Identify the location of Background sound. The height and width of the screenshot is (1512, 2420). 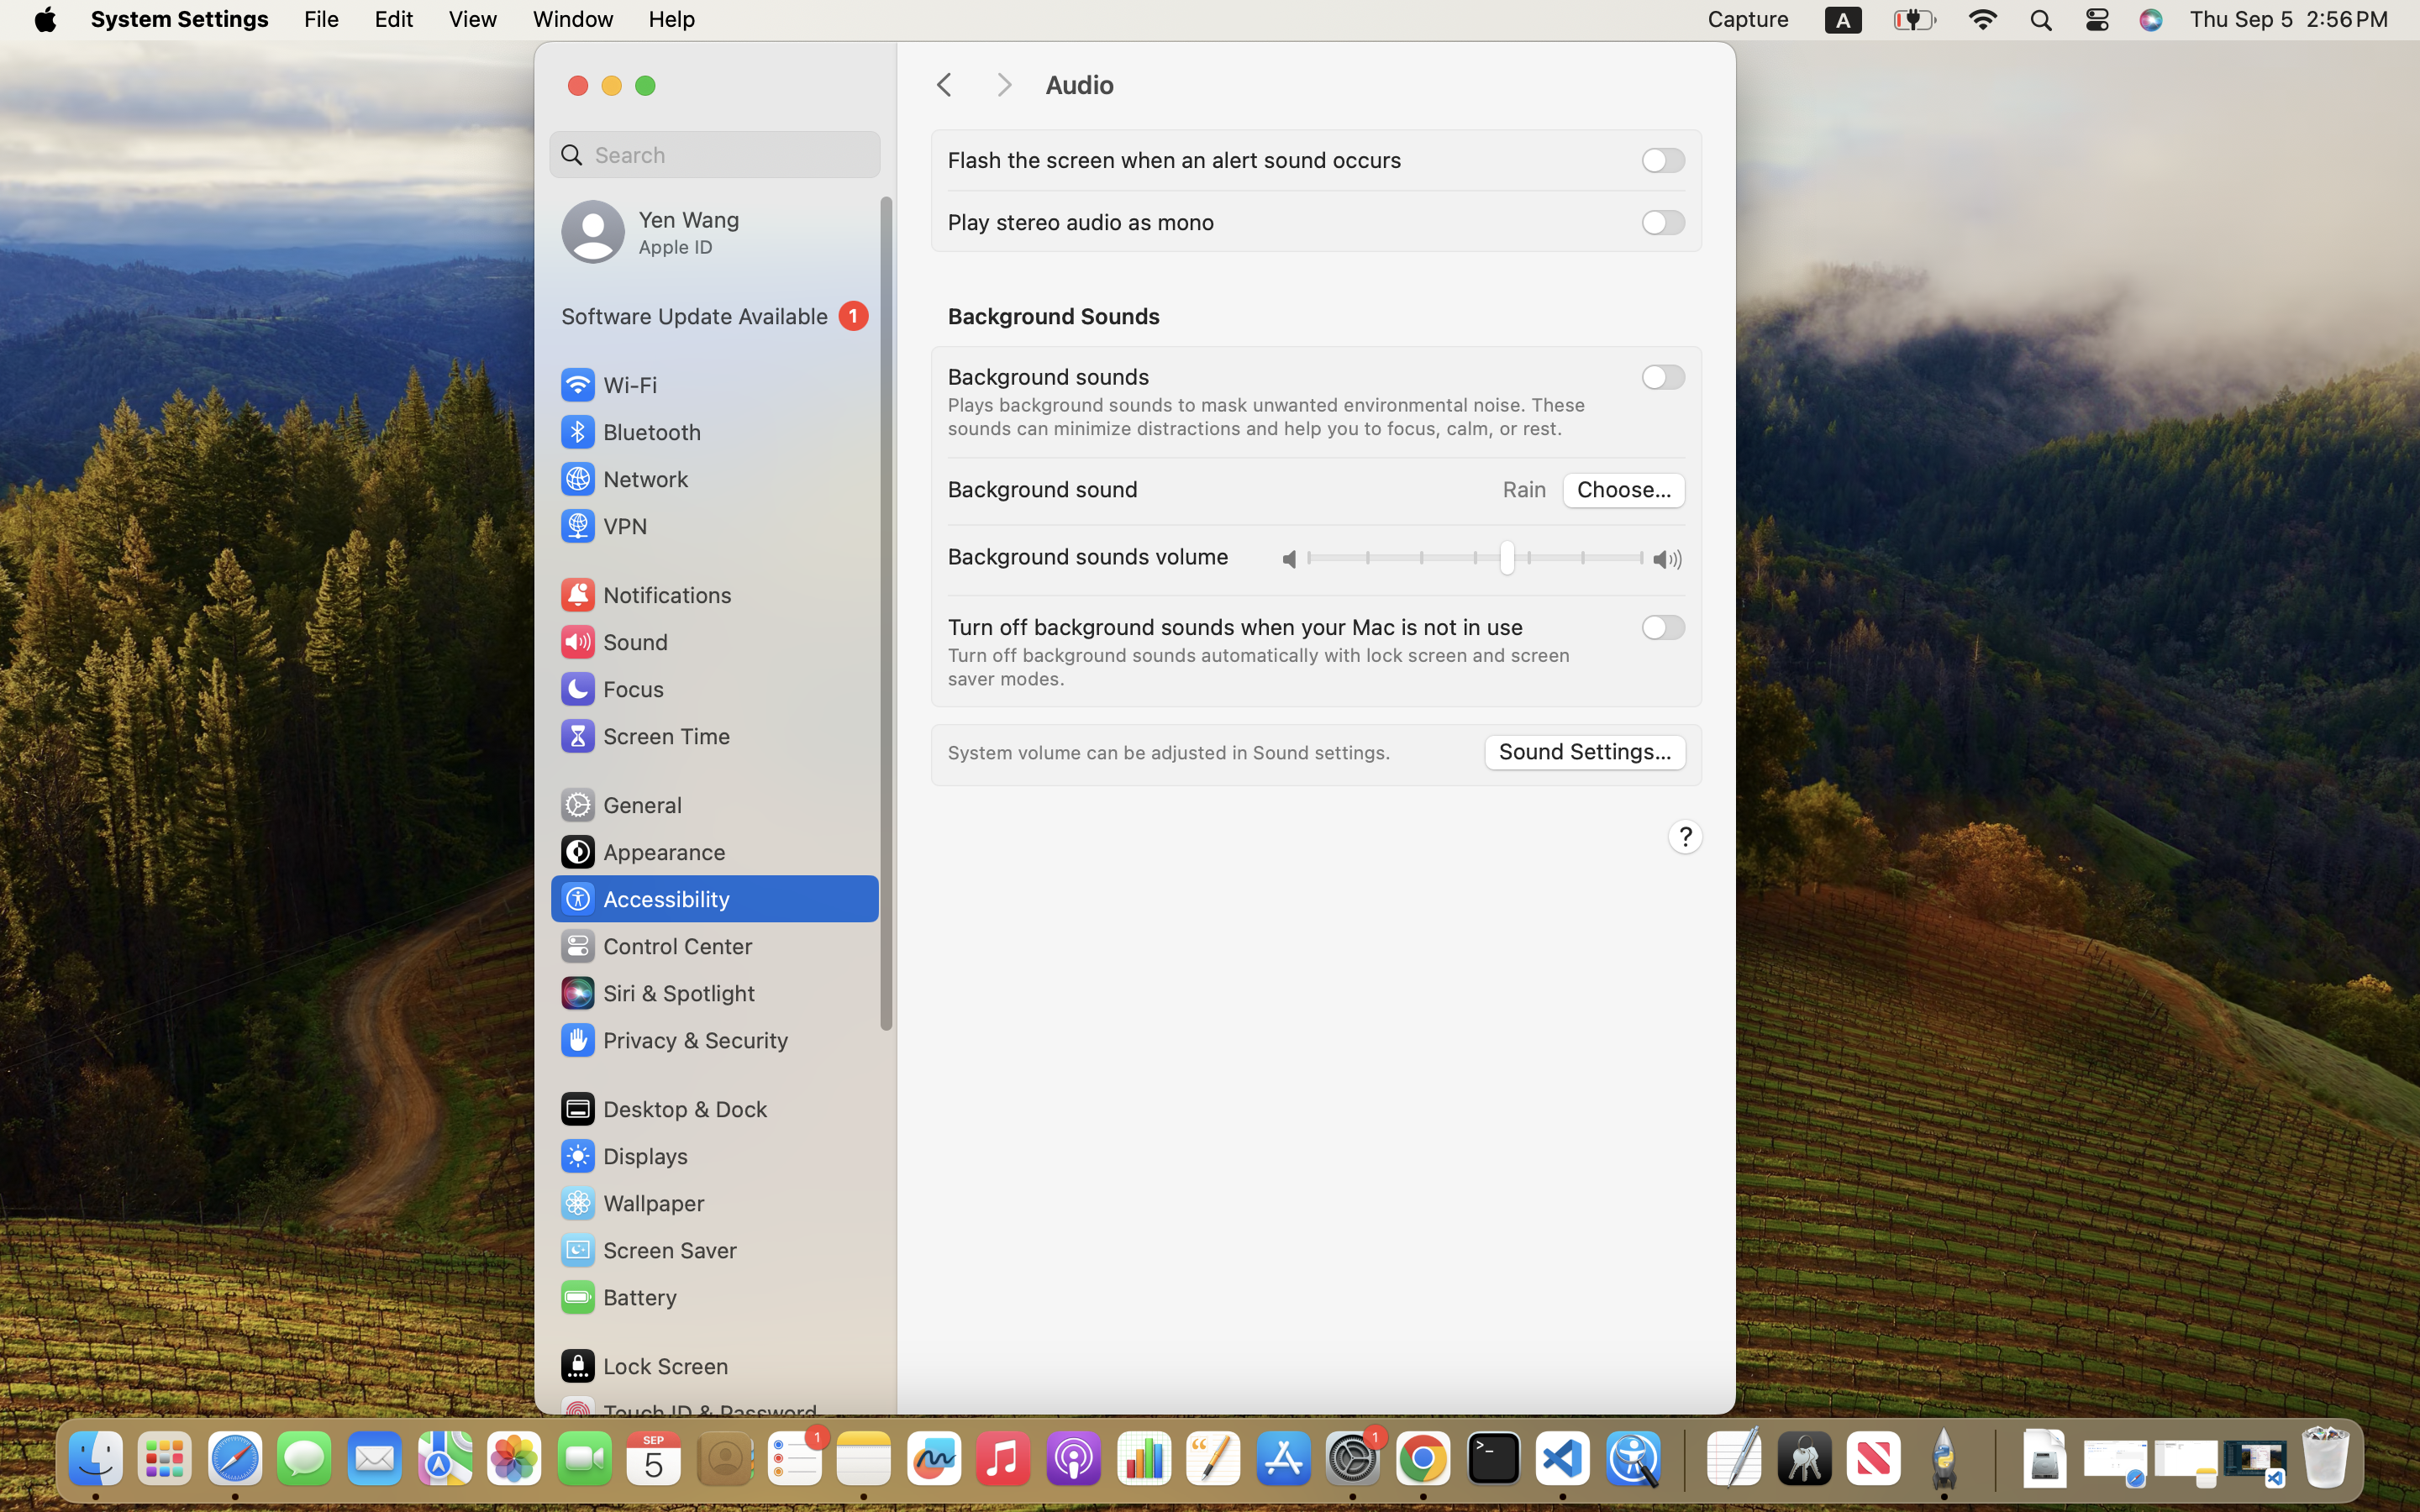
(1043, 489).